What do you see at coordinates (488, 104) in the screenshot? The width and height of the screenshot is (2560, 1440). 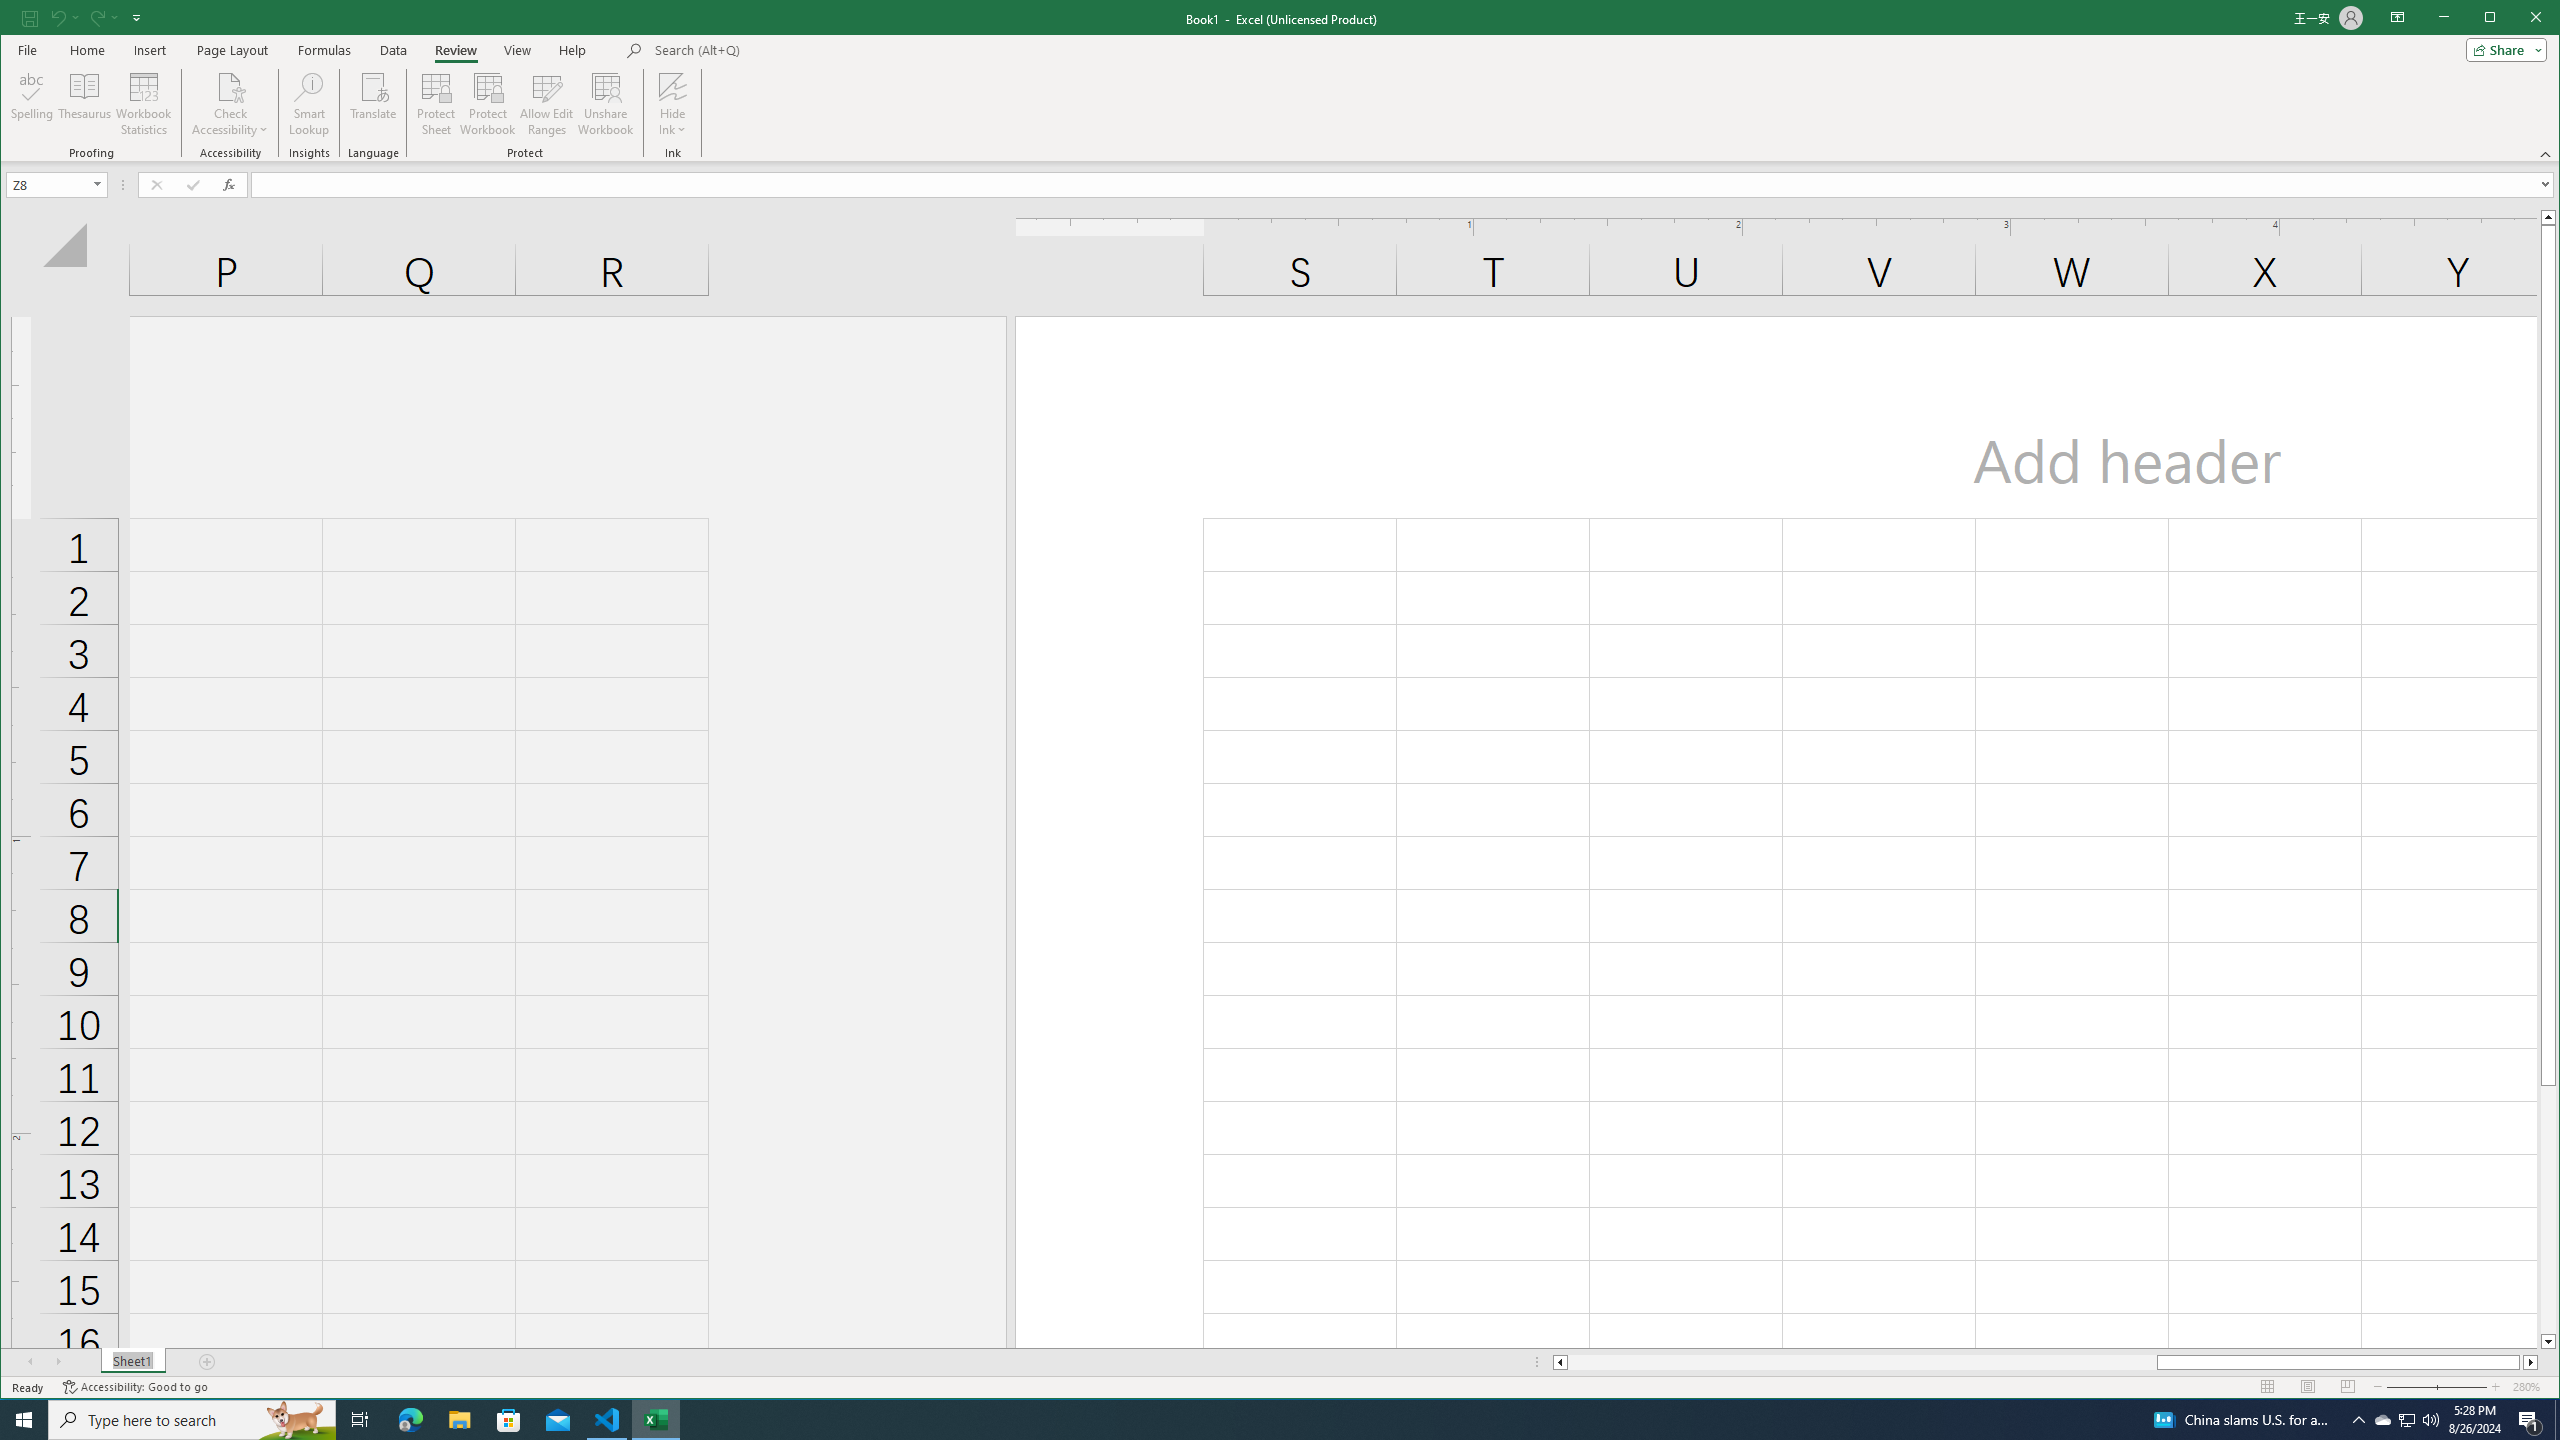 I see `Protect Workbook...` at bounding box center [488, 104].